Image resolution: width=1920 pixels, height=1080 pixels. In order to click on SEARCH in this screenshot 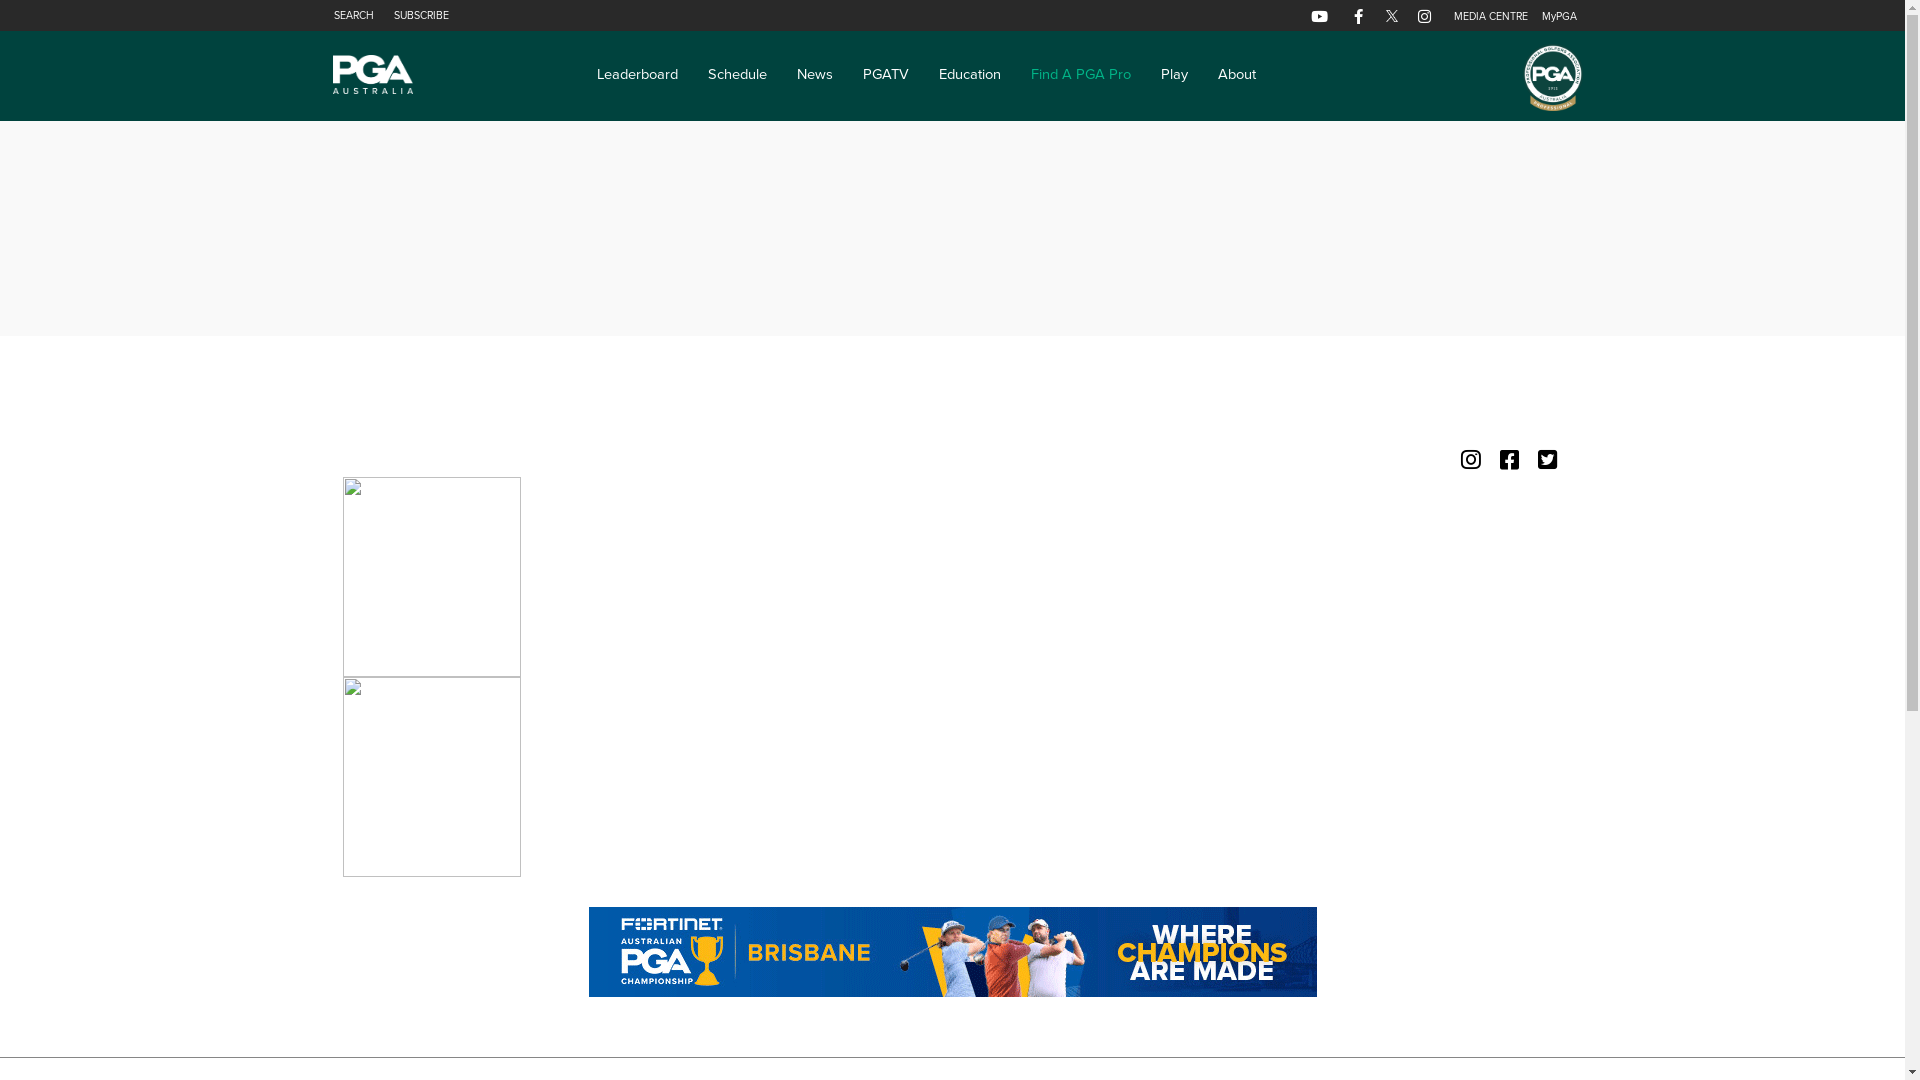, I will do `click(356, 16)`.